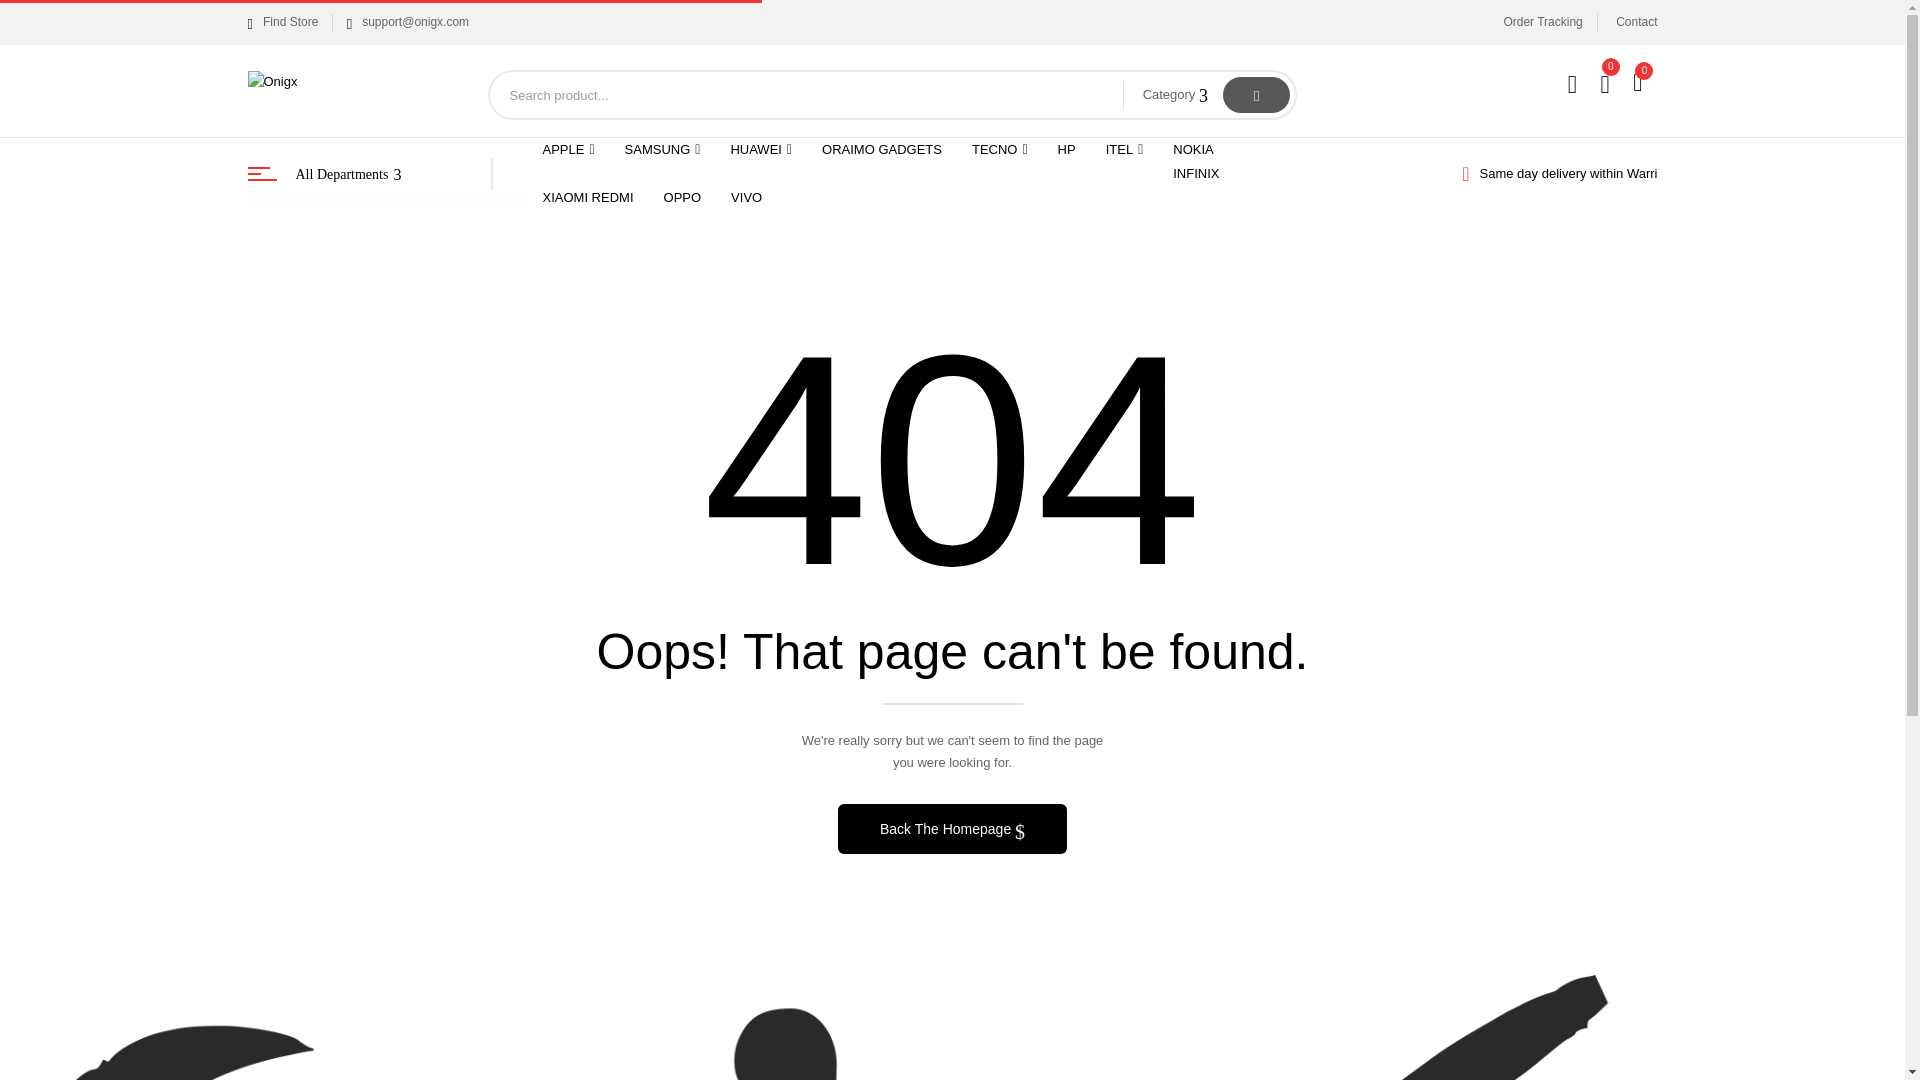  What do you see at coordinates (1542, 22) in the screenshot?
I see `Order Tracking` at bounding box center [1542, 22].